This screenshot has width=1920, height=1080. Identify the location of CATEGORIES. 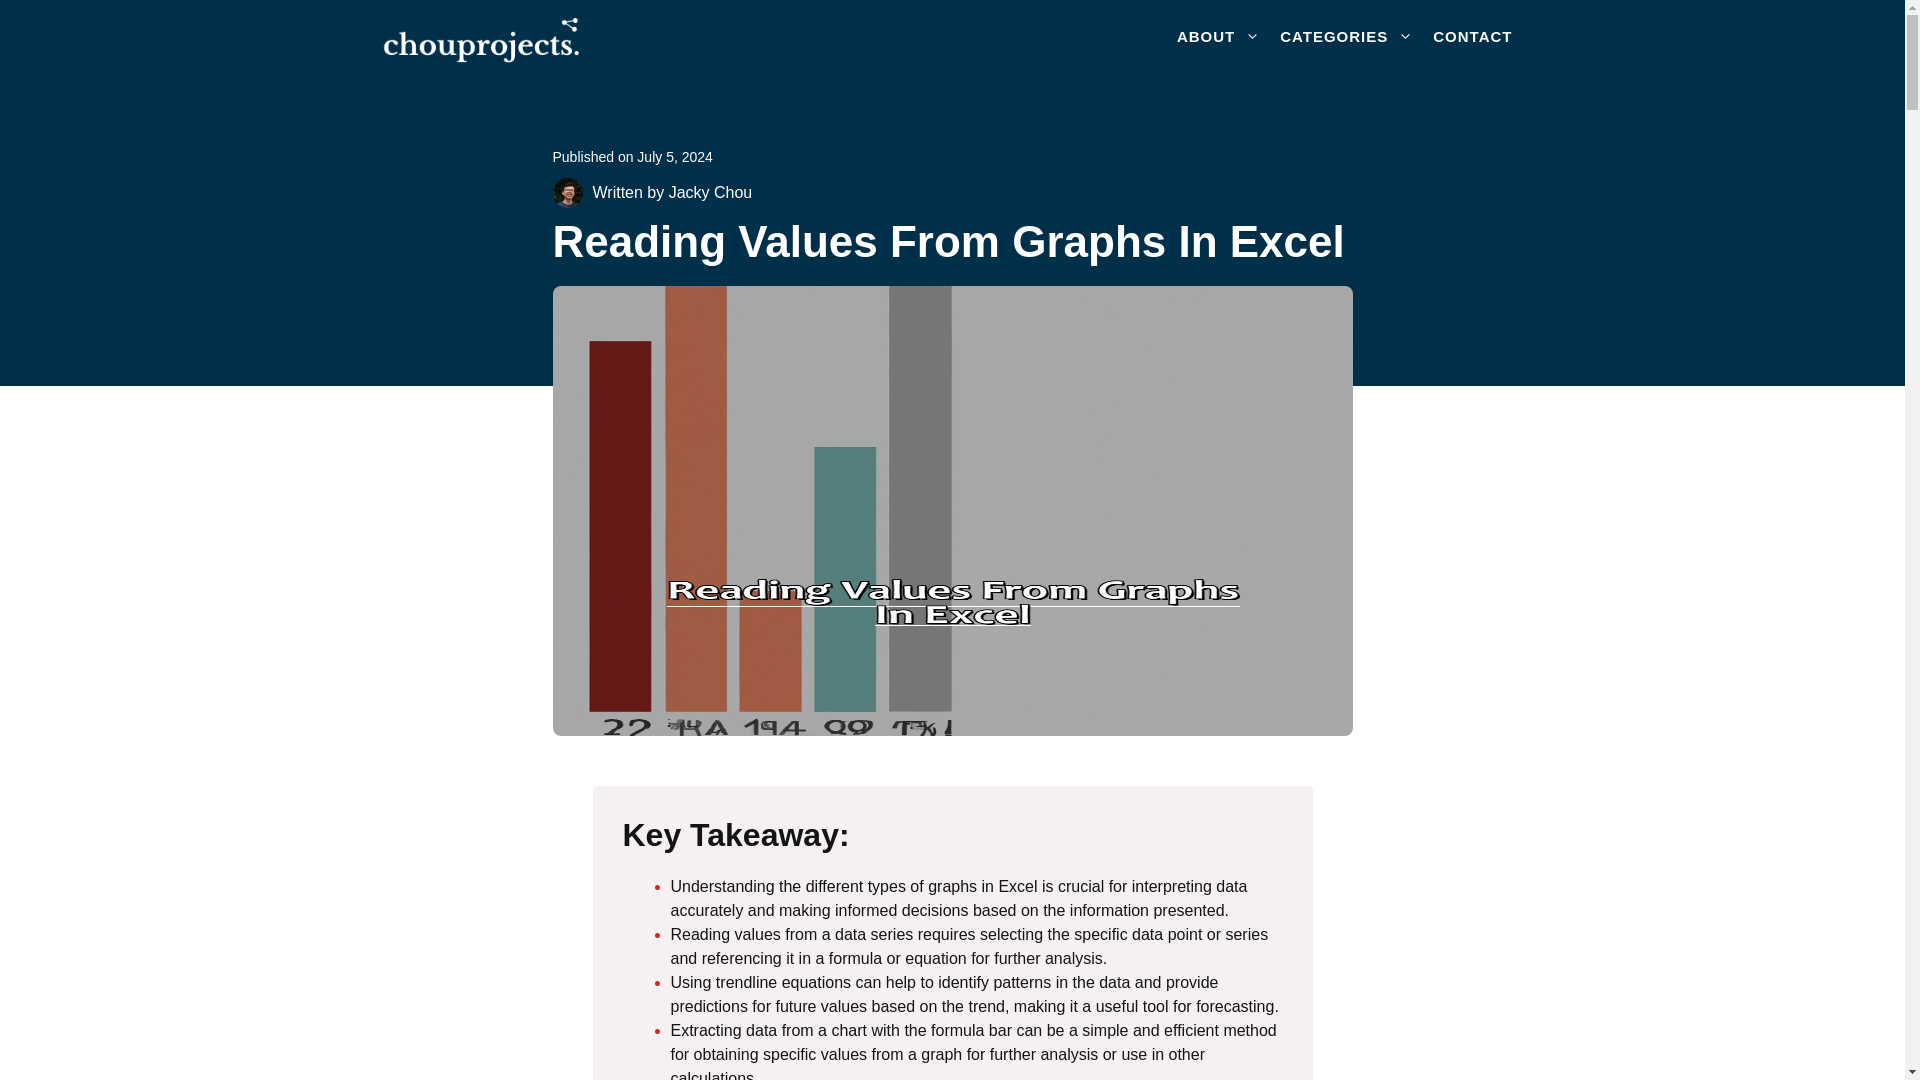
(1346, 36).